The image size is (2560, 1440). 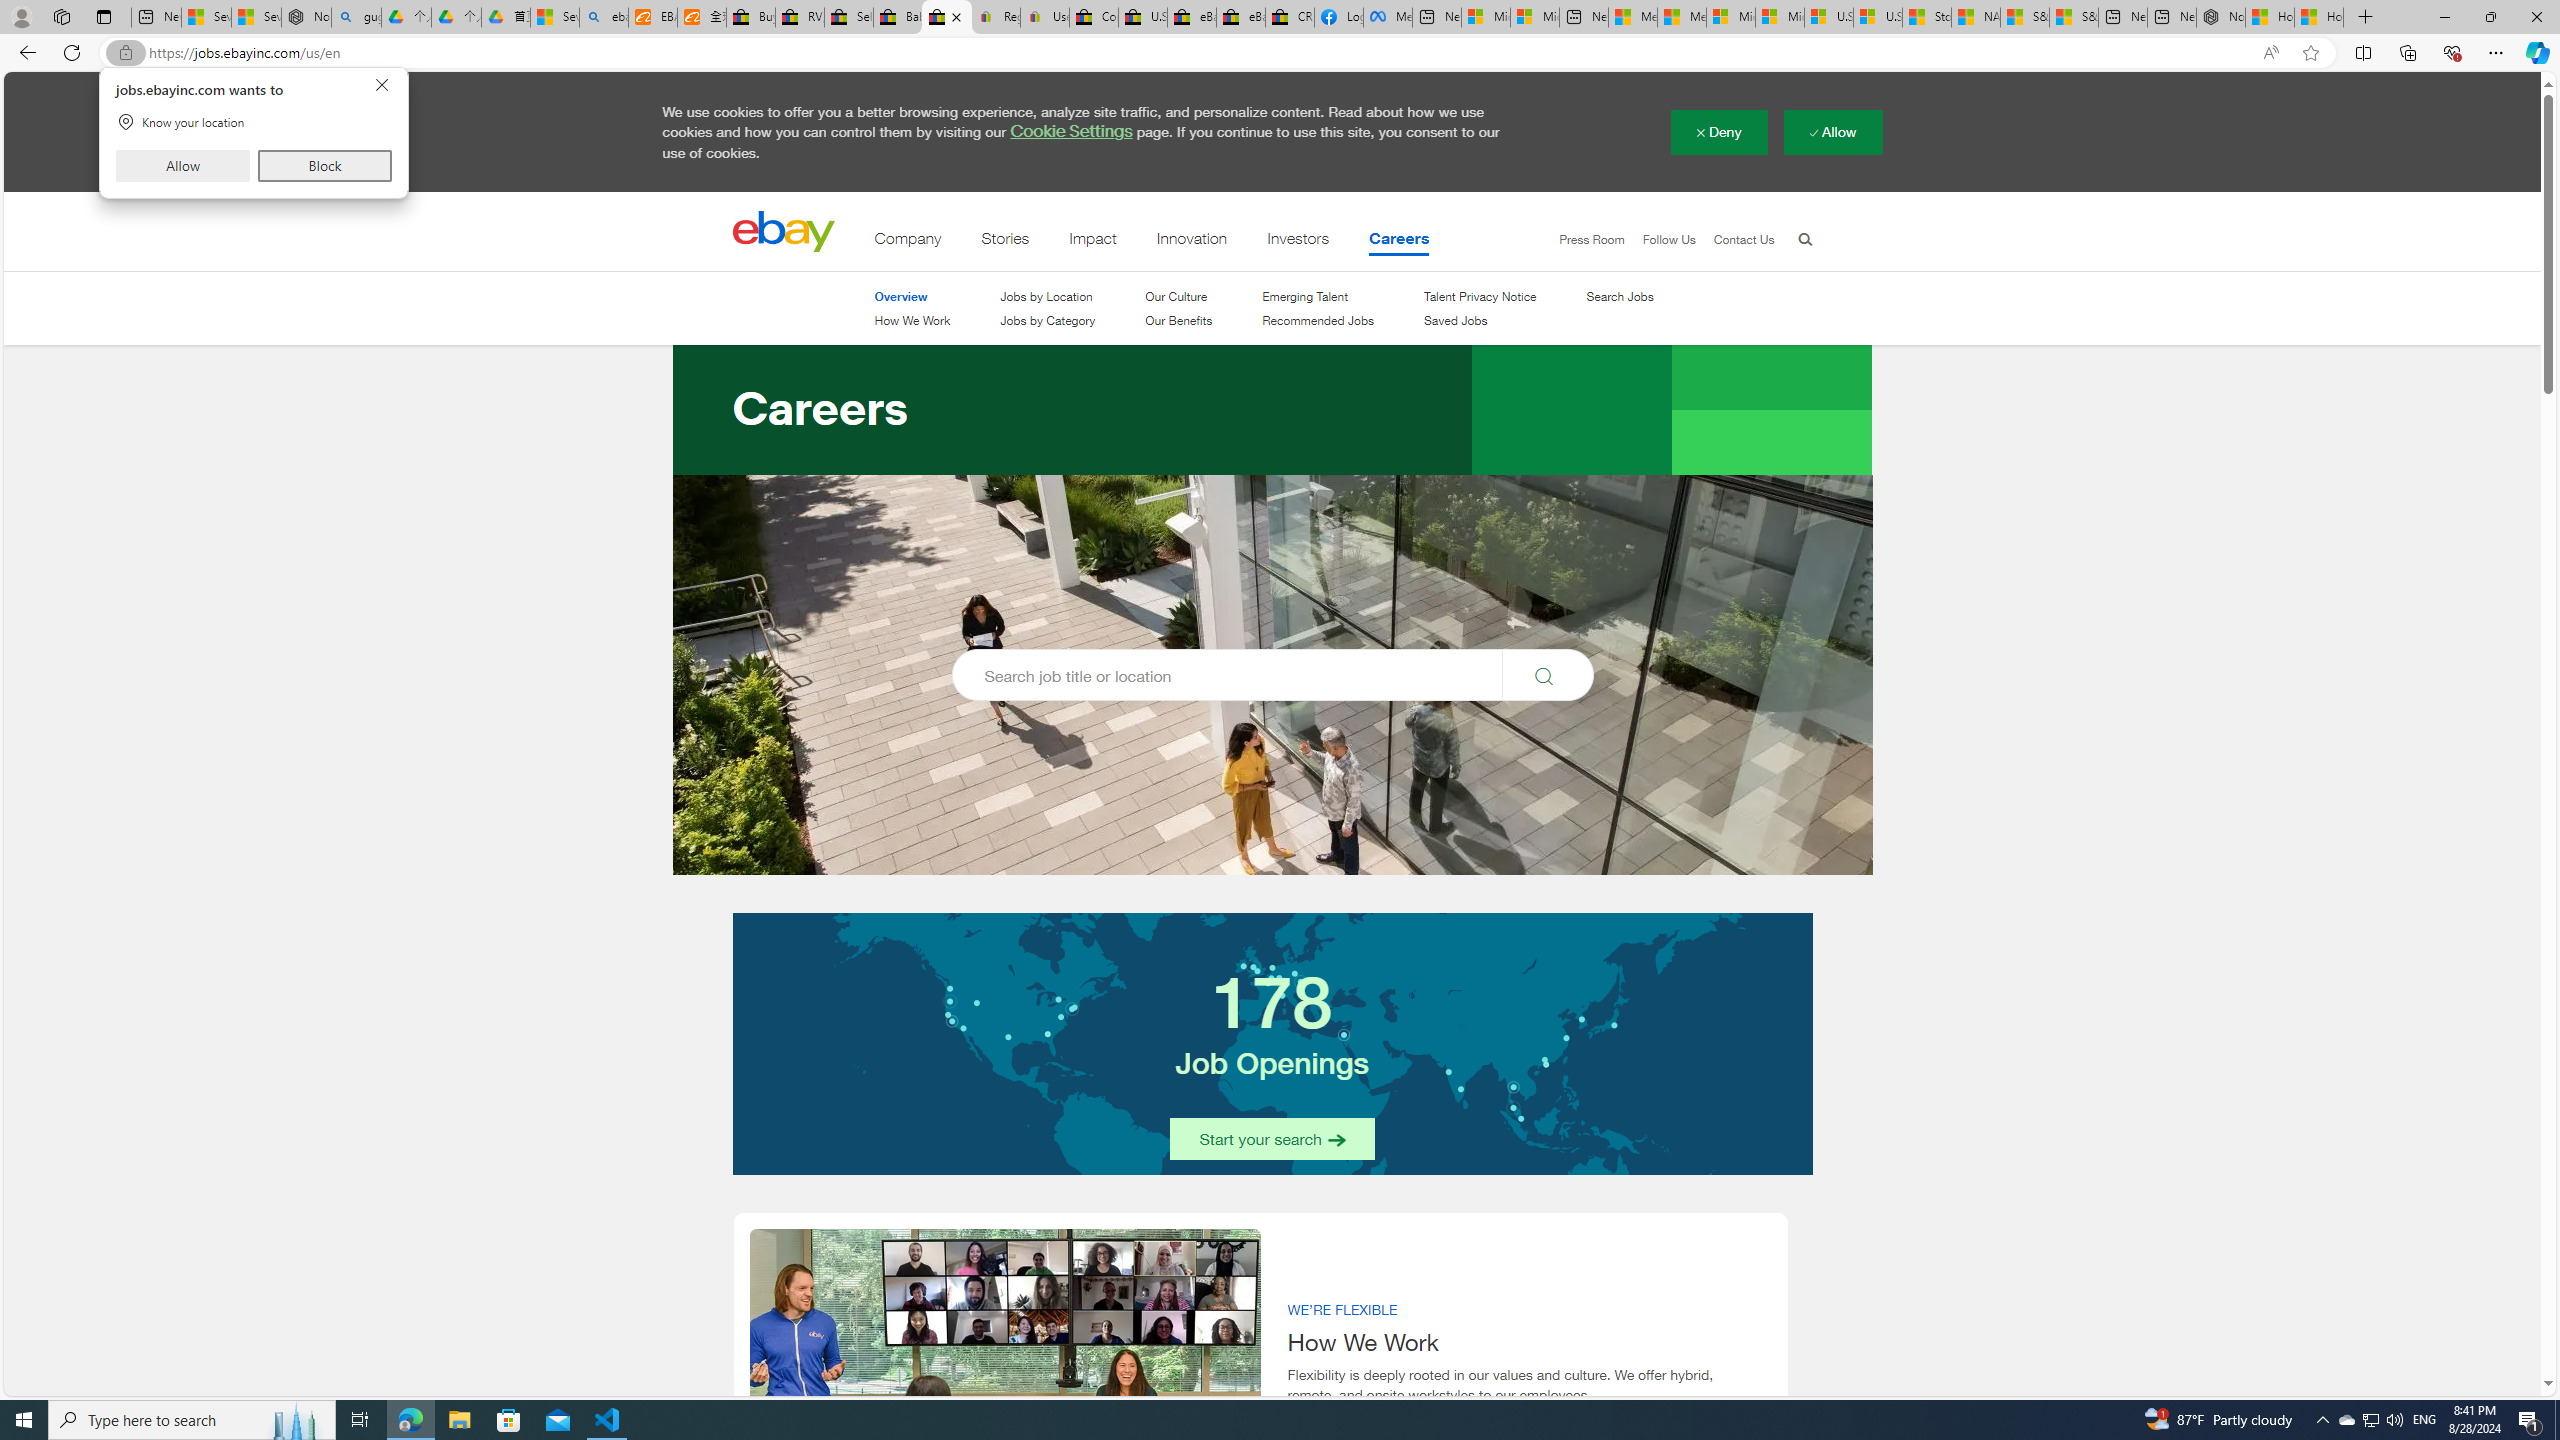 What do you see at coordinates (2370, 1420) in the screenshot?
I see `U.S. State Privacy Disclosures - eBay Inc.` at bounding box center [2370, 1420].